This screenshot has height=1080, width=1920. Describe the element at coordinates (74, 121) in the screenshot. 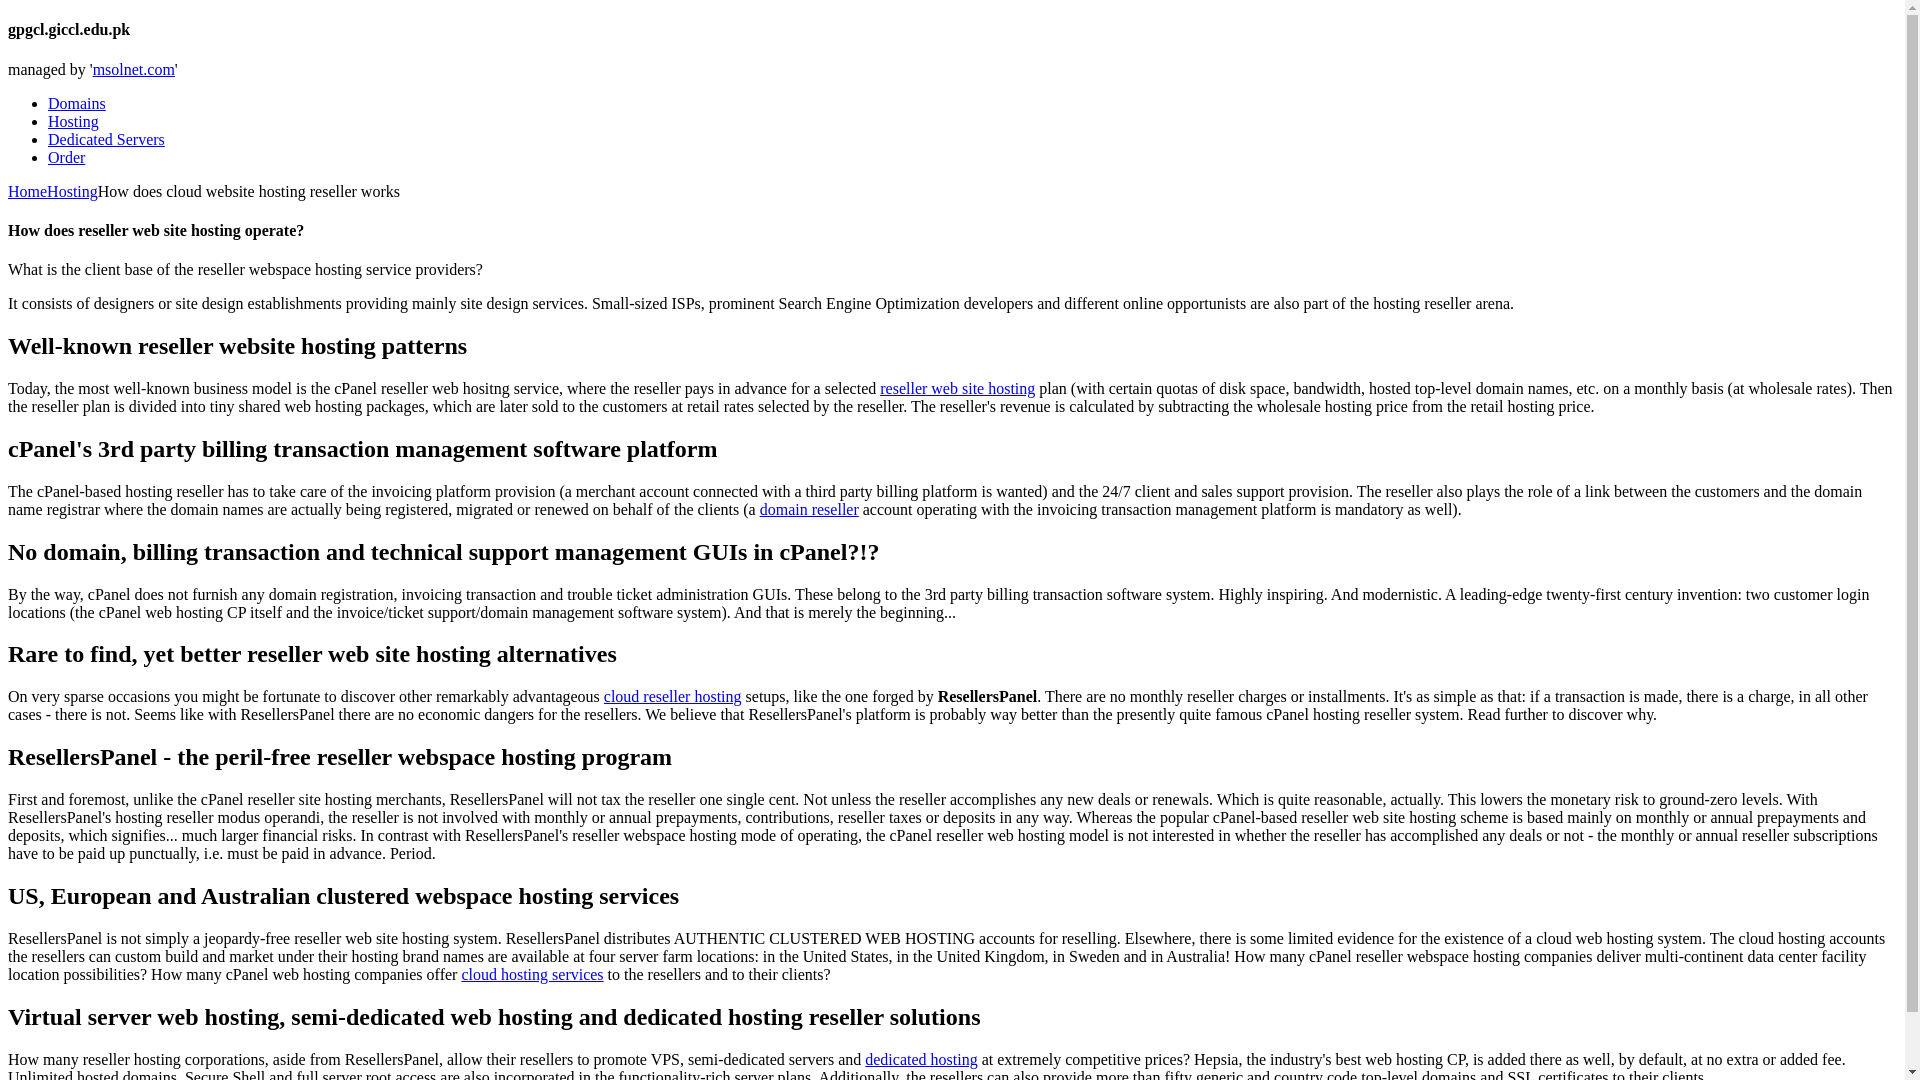

I see `Hosting` at that location.